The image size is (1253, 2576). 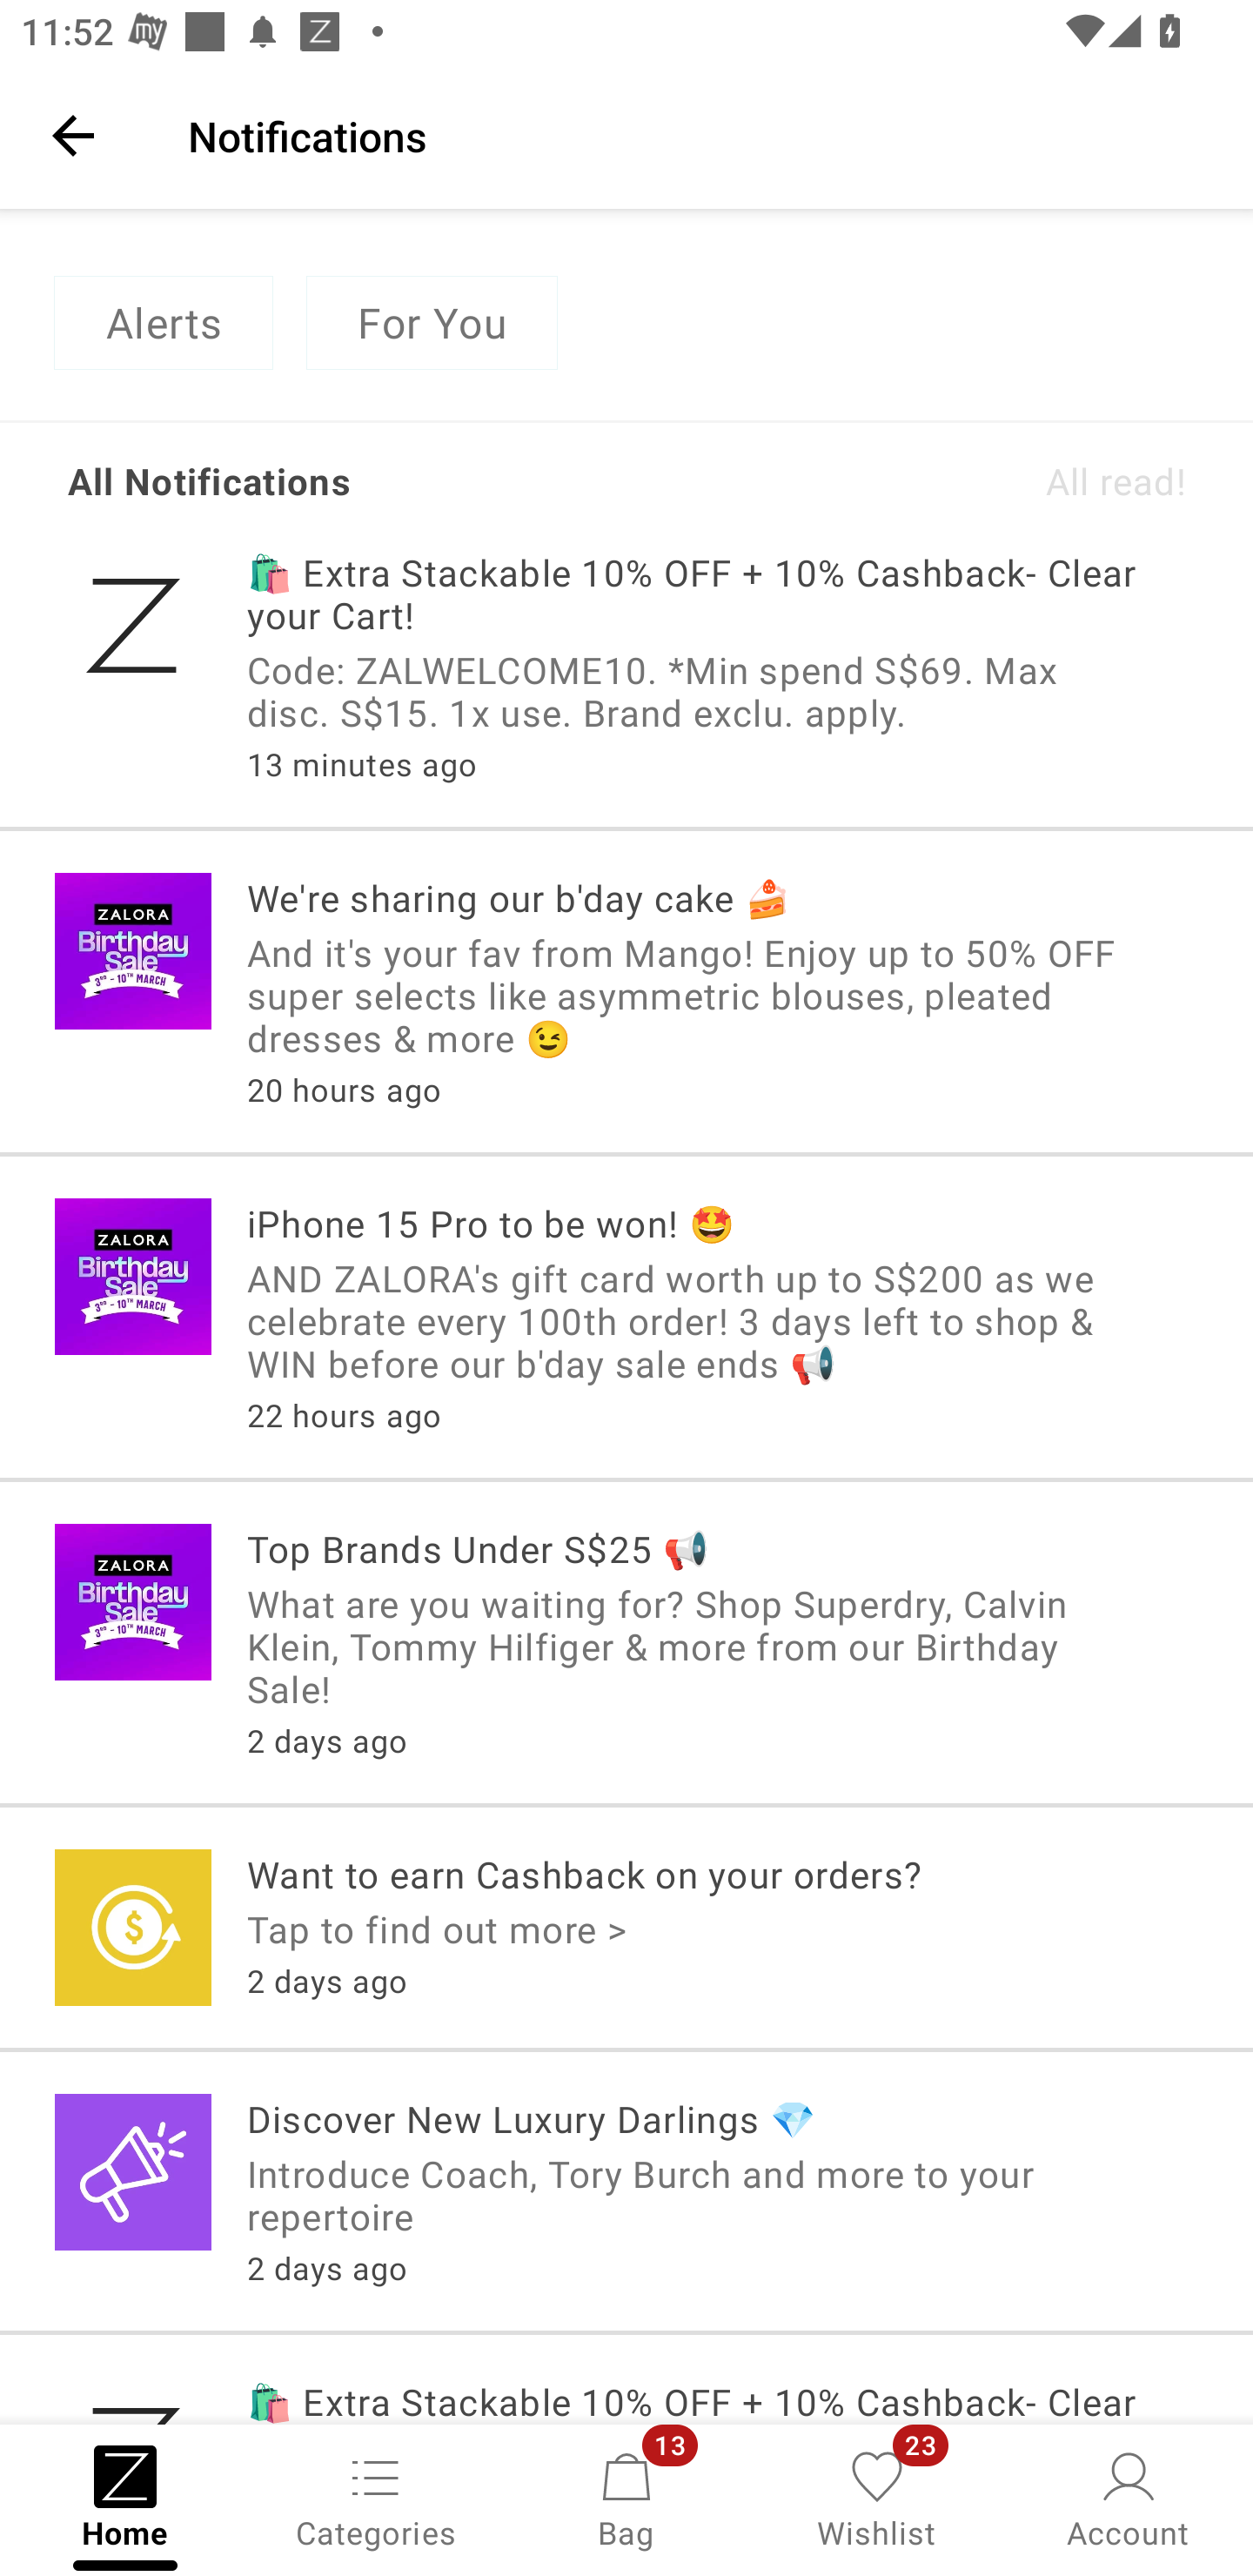 I want to click on Account, so click(x=1128, y=2498).